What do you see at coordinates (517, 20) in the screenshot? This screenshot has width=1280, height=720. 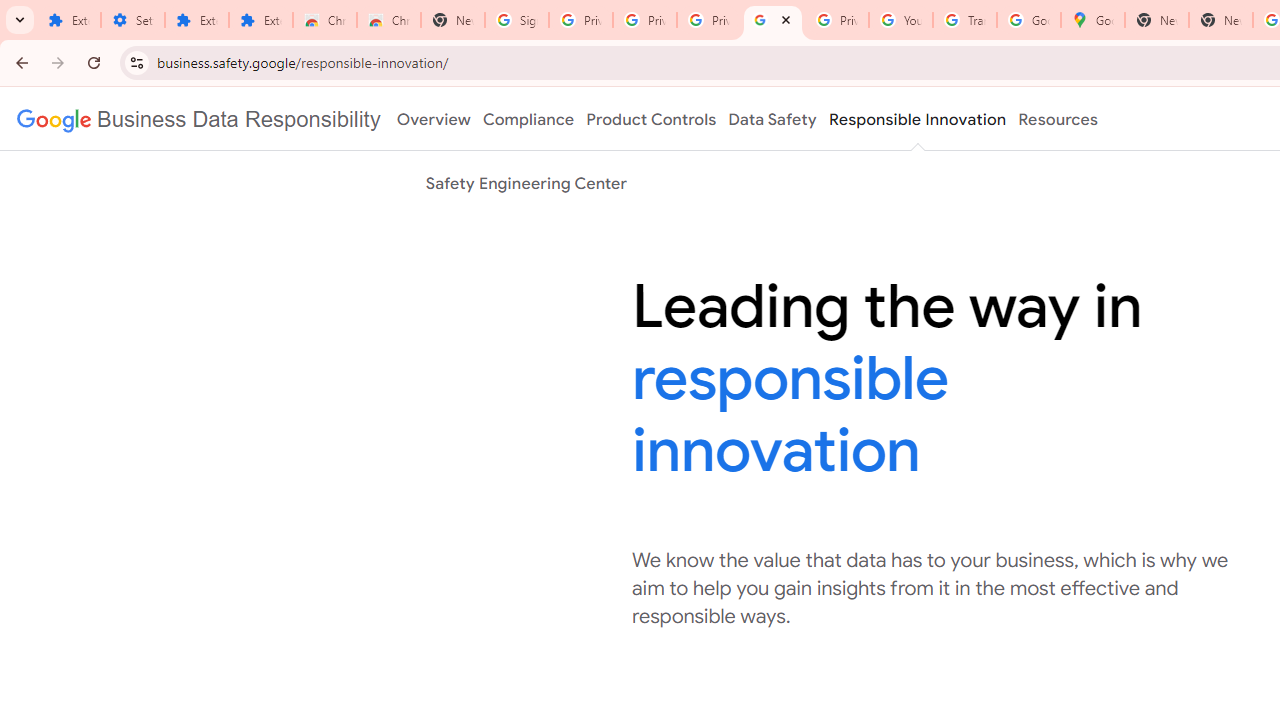 I see `Sign in - Google Accounts` at bounding box center [517, 20].